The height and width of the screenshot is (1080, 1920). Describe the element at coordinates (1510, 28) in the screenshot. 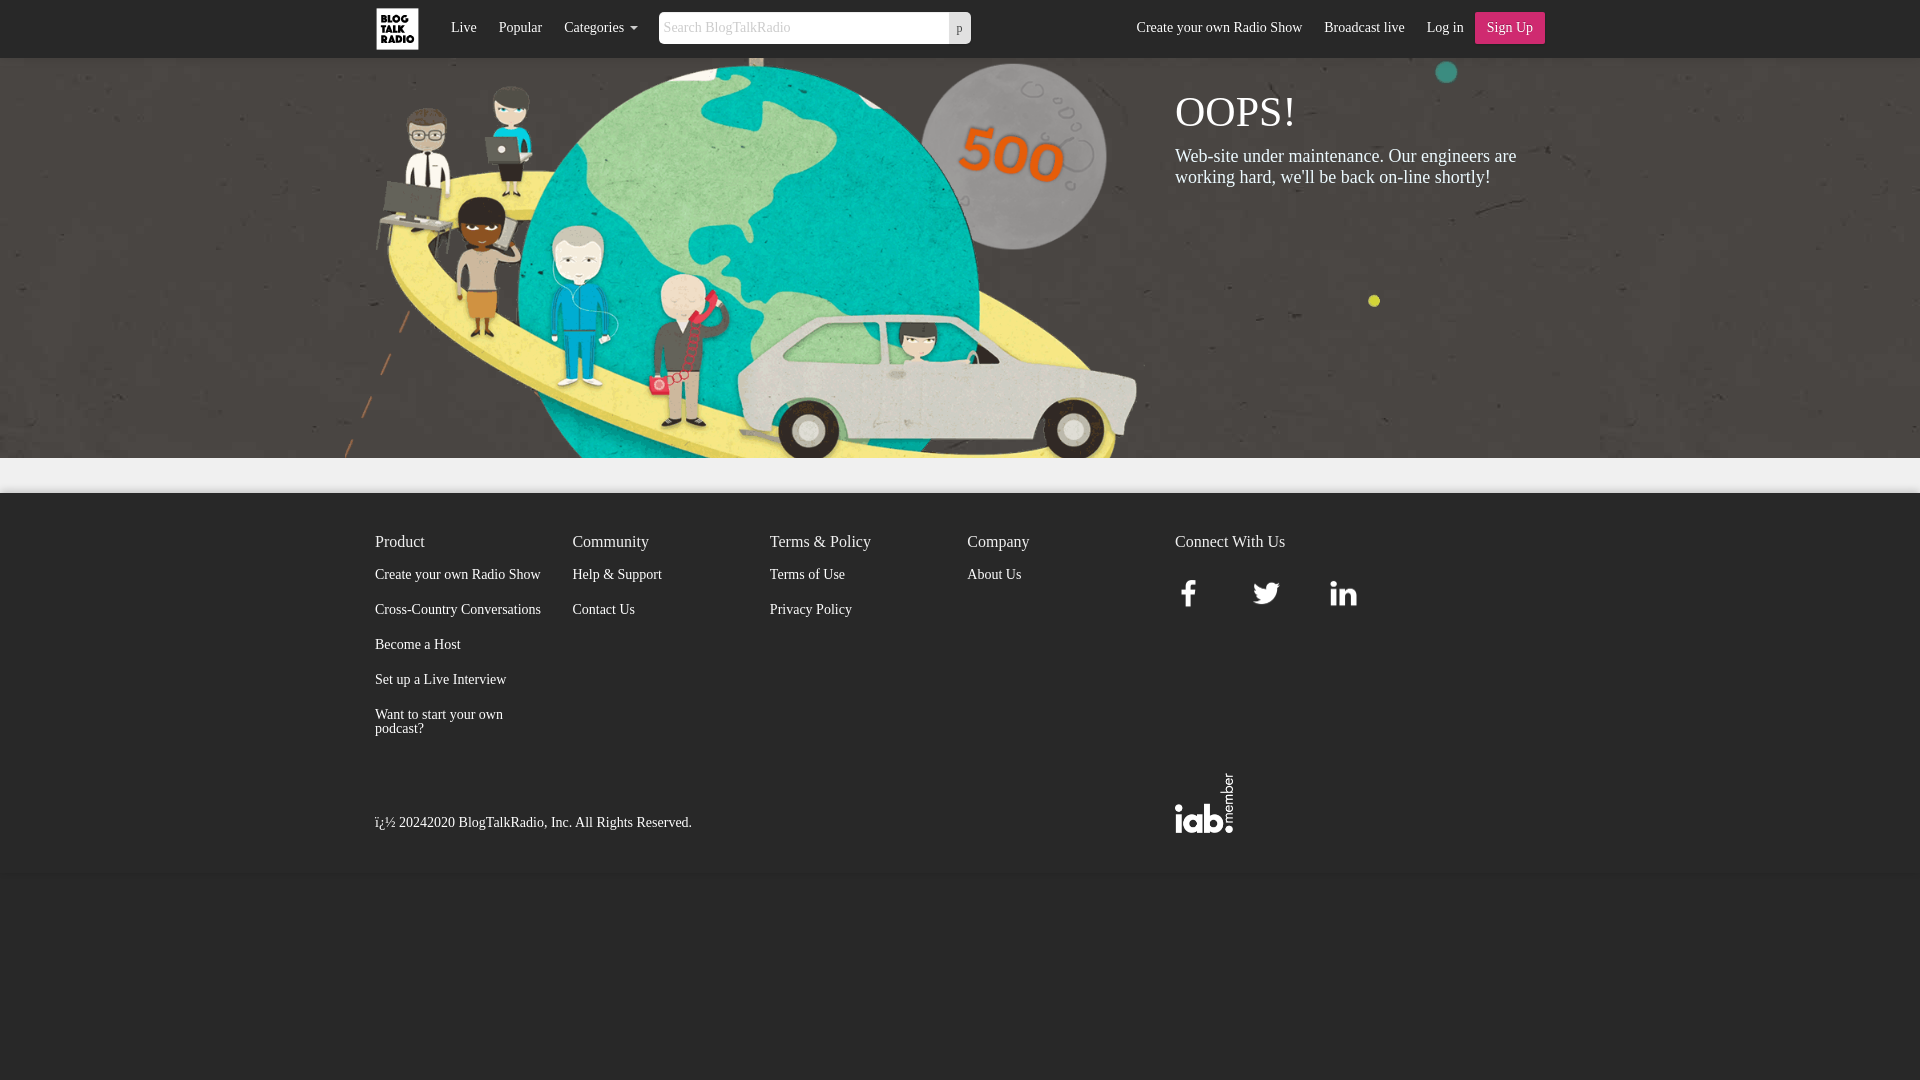

I see `Create My Talk Show` at that location.